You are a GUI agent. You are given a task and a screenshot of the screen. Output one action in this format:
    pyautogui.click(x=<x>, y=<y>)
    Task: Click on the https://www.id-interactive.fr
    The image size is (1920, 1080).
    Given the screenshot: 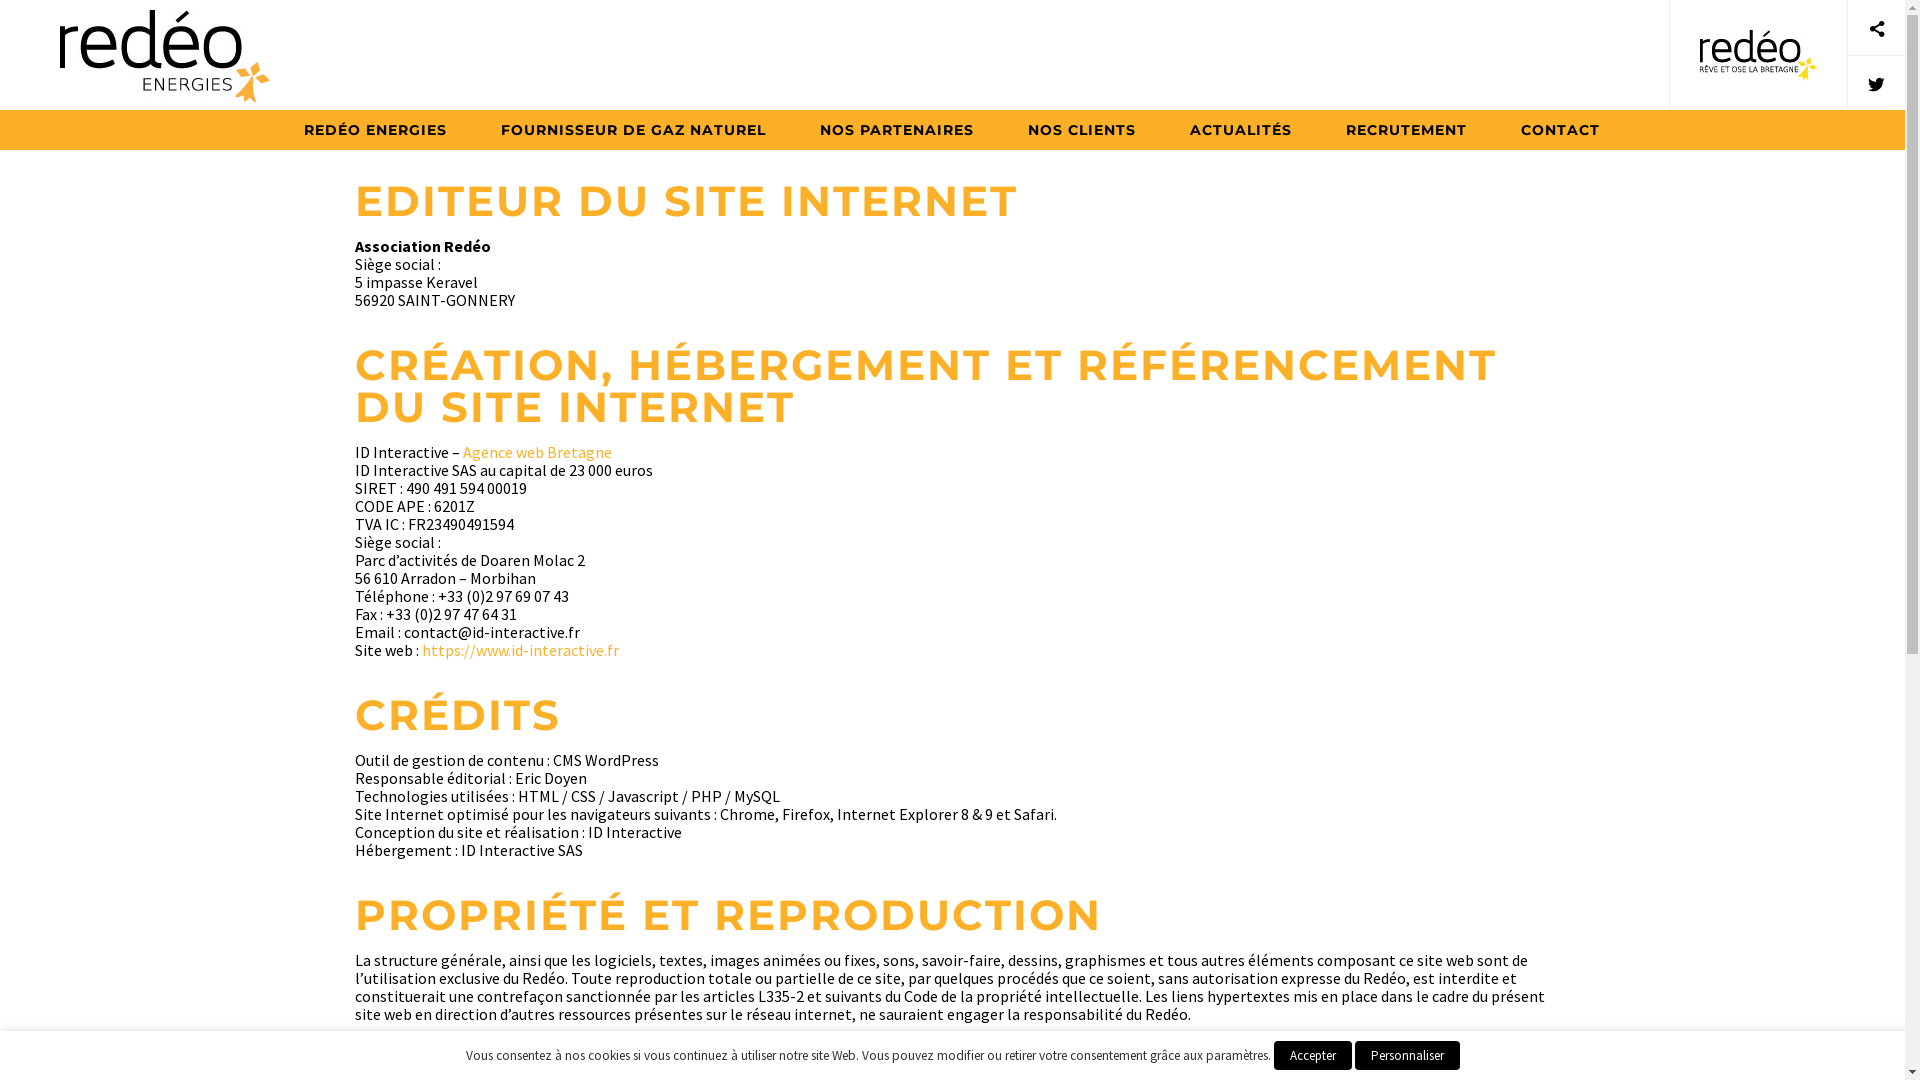 What is the action you would take?
    pyautogui.click(x=520, y=650)
    